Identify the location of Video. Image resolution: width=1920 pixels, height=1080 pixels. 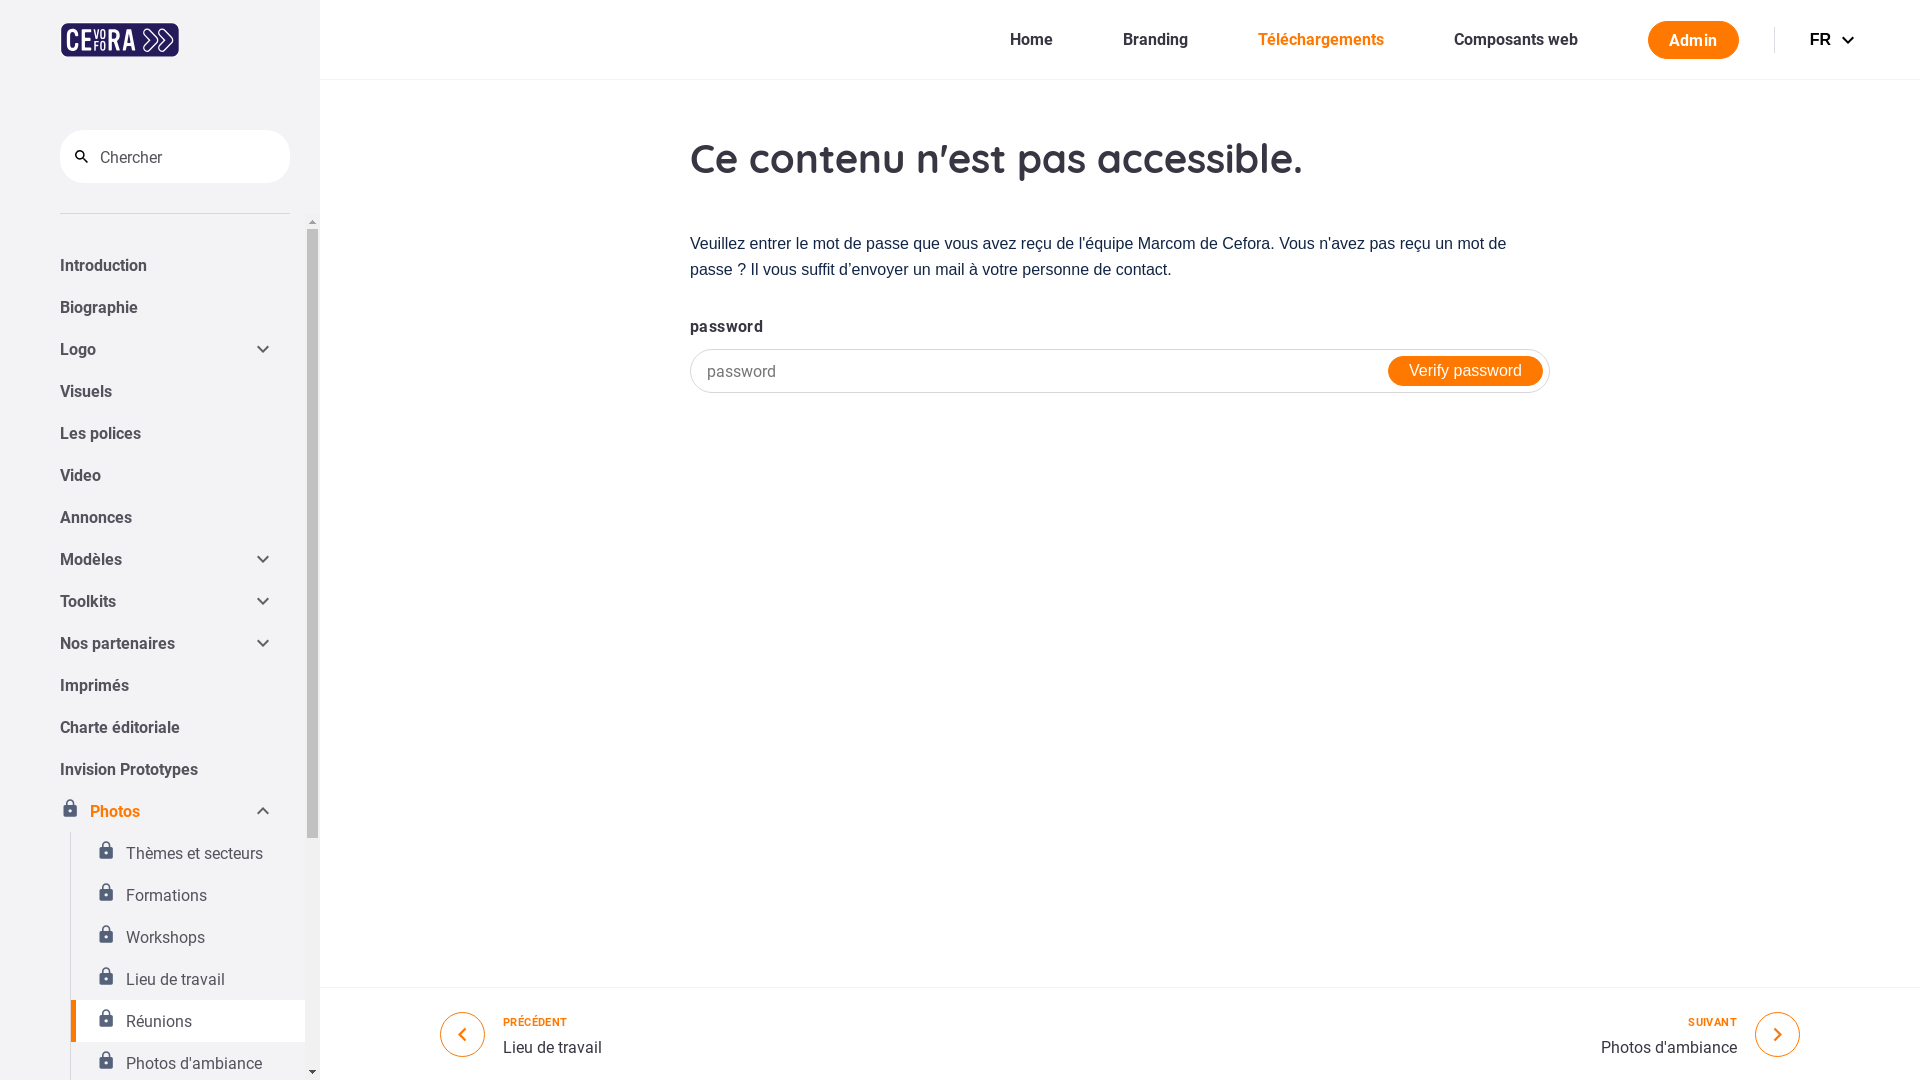
(168, 475).